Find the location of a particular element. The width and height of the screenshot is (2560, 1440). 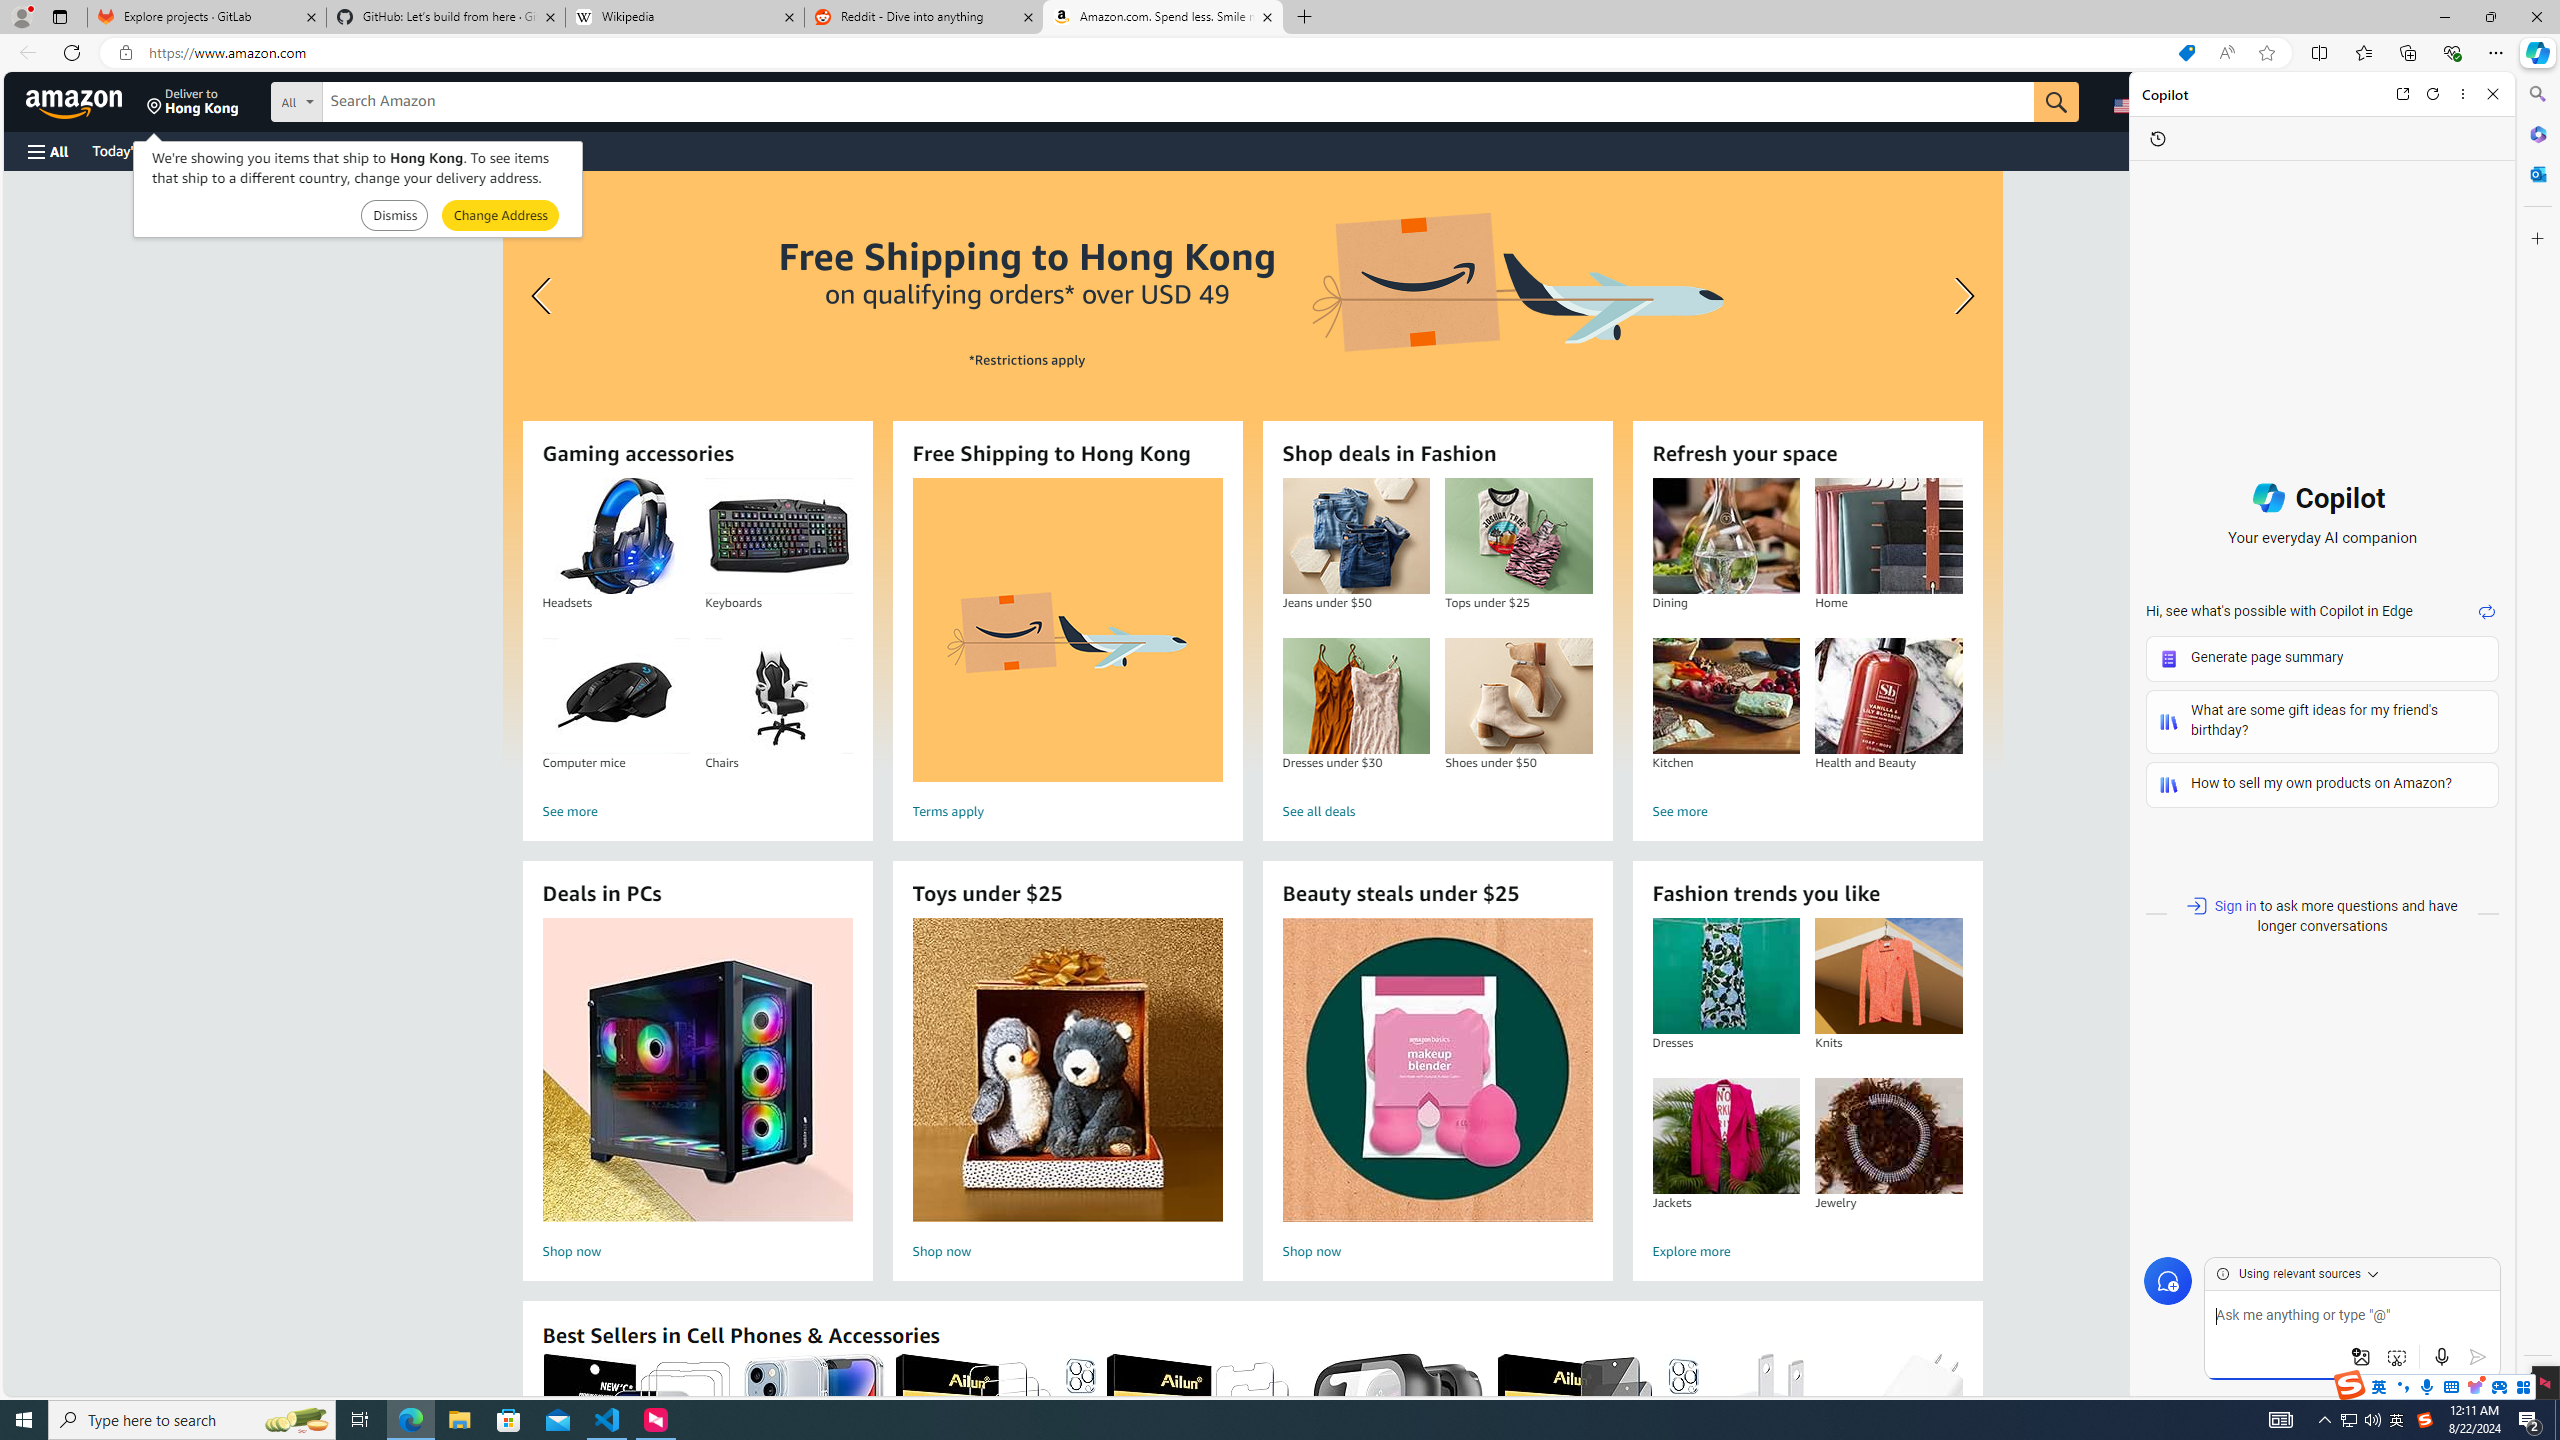

Dining is located at coordinates (1725, 536).